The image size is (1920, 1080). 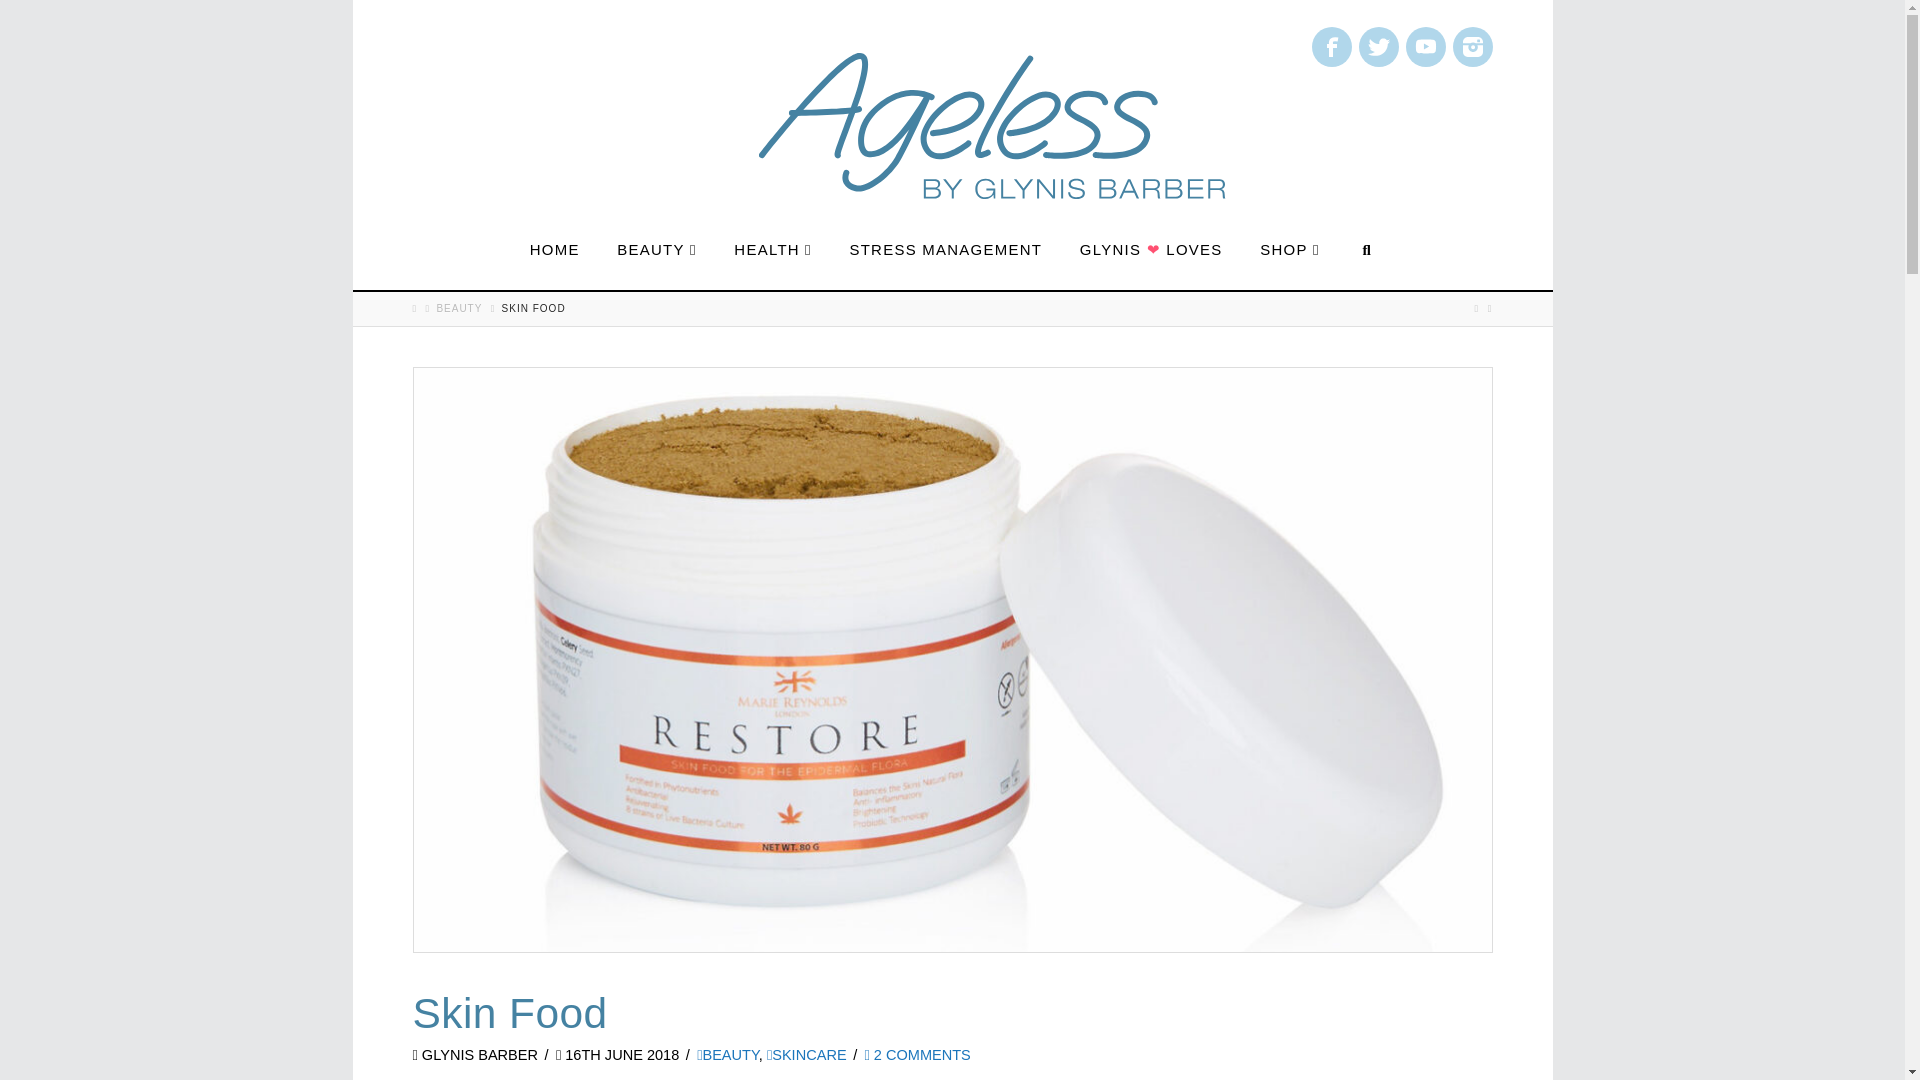 I want to click on Facebook, so click(x=1331, y=46).